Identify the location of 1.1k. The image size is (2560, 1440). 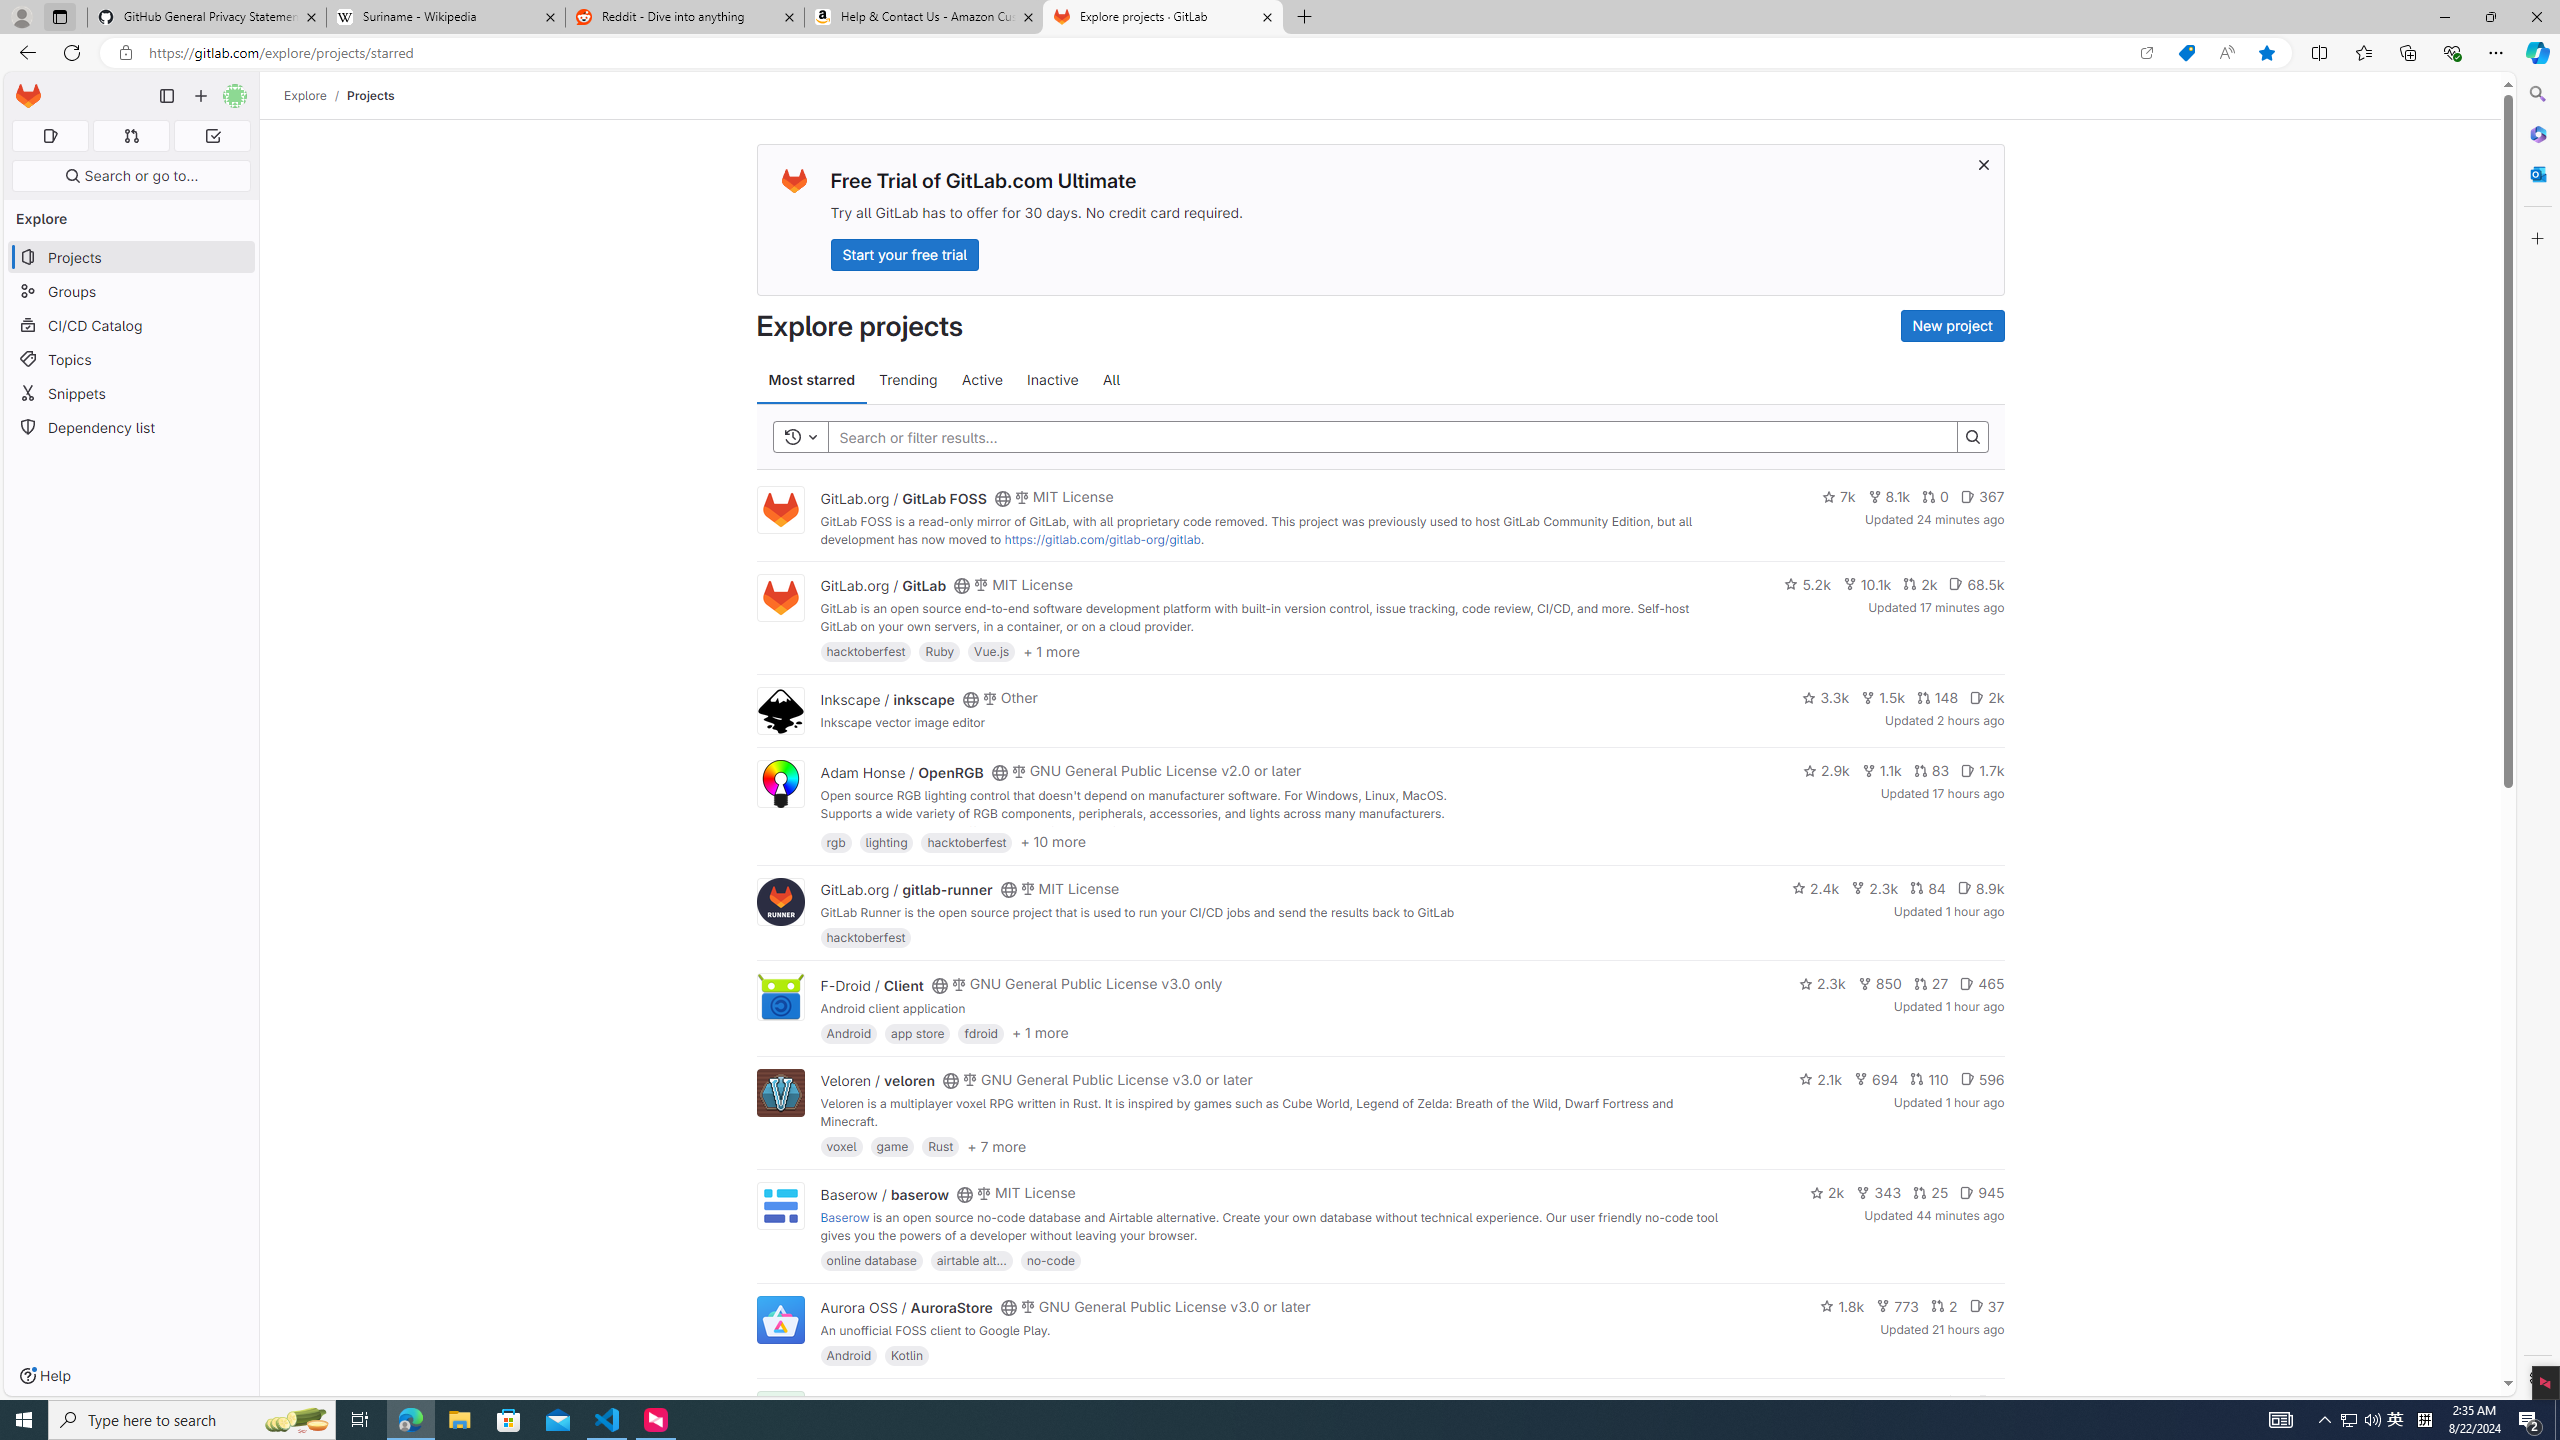
(1882, 770).